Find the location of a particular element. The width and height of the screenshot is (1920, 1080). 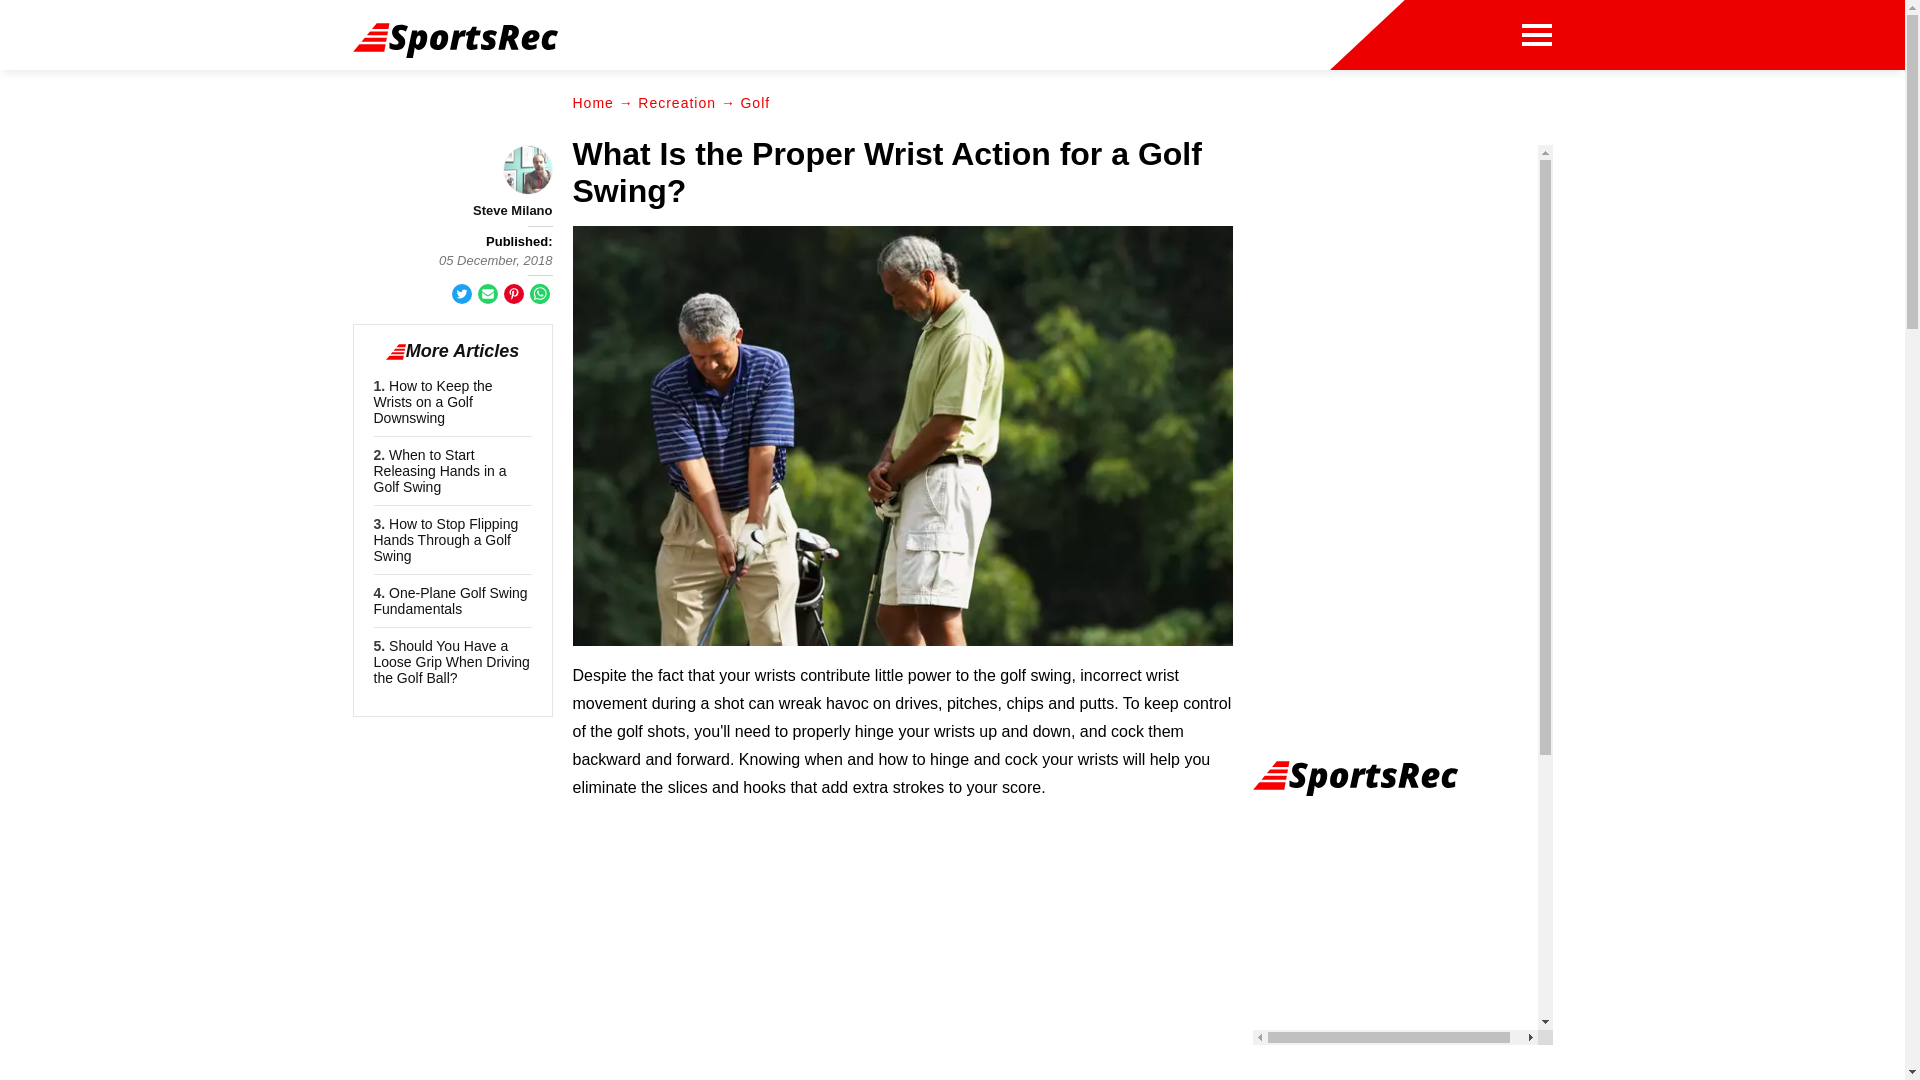

When to Start Releasing Hands in a Golf Swing is located at coordinates (440, 470).